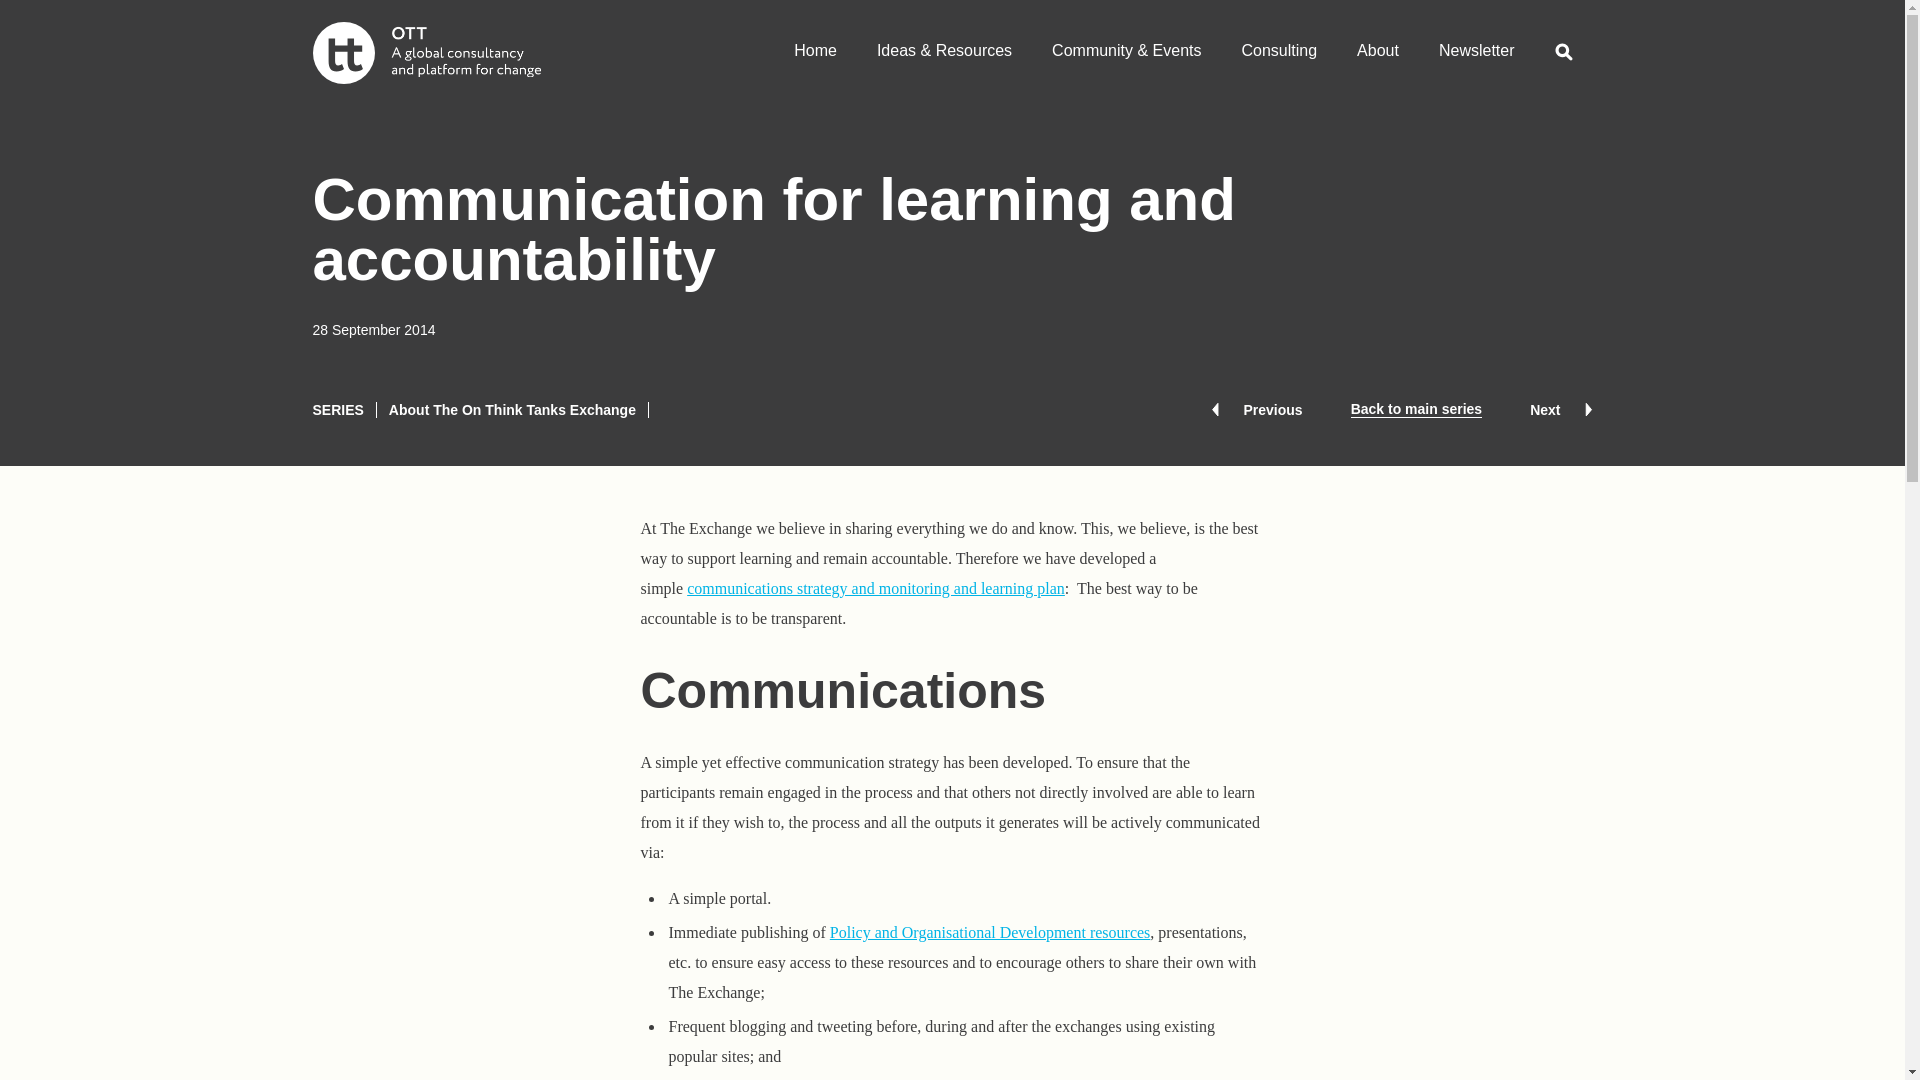  I want to click on Consulting, so click(1280, 44).